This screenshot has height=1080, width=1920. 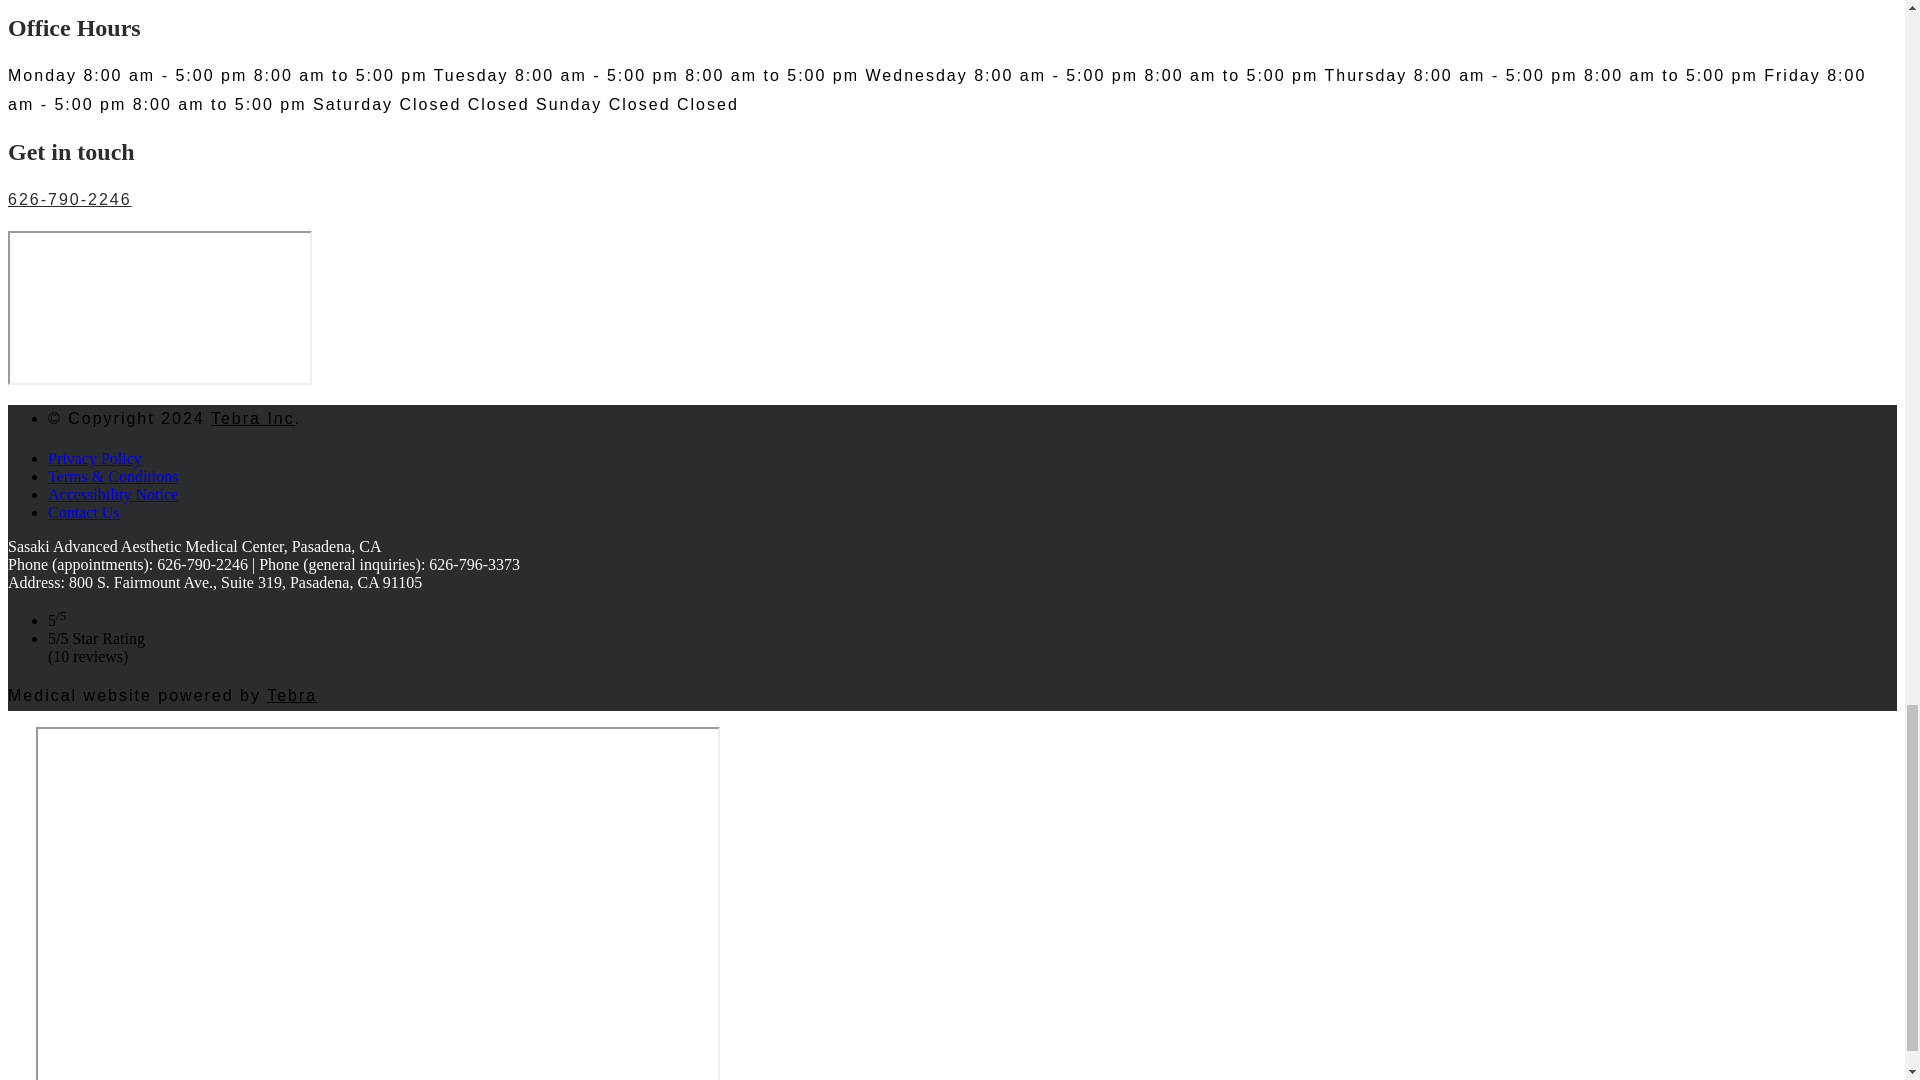 What do you see at coordinates (159, 308) in the screenshot?
I see `Map of Pasadena` at bounding box center [159, 308].